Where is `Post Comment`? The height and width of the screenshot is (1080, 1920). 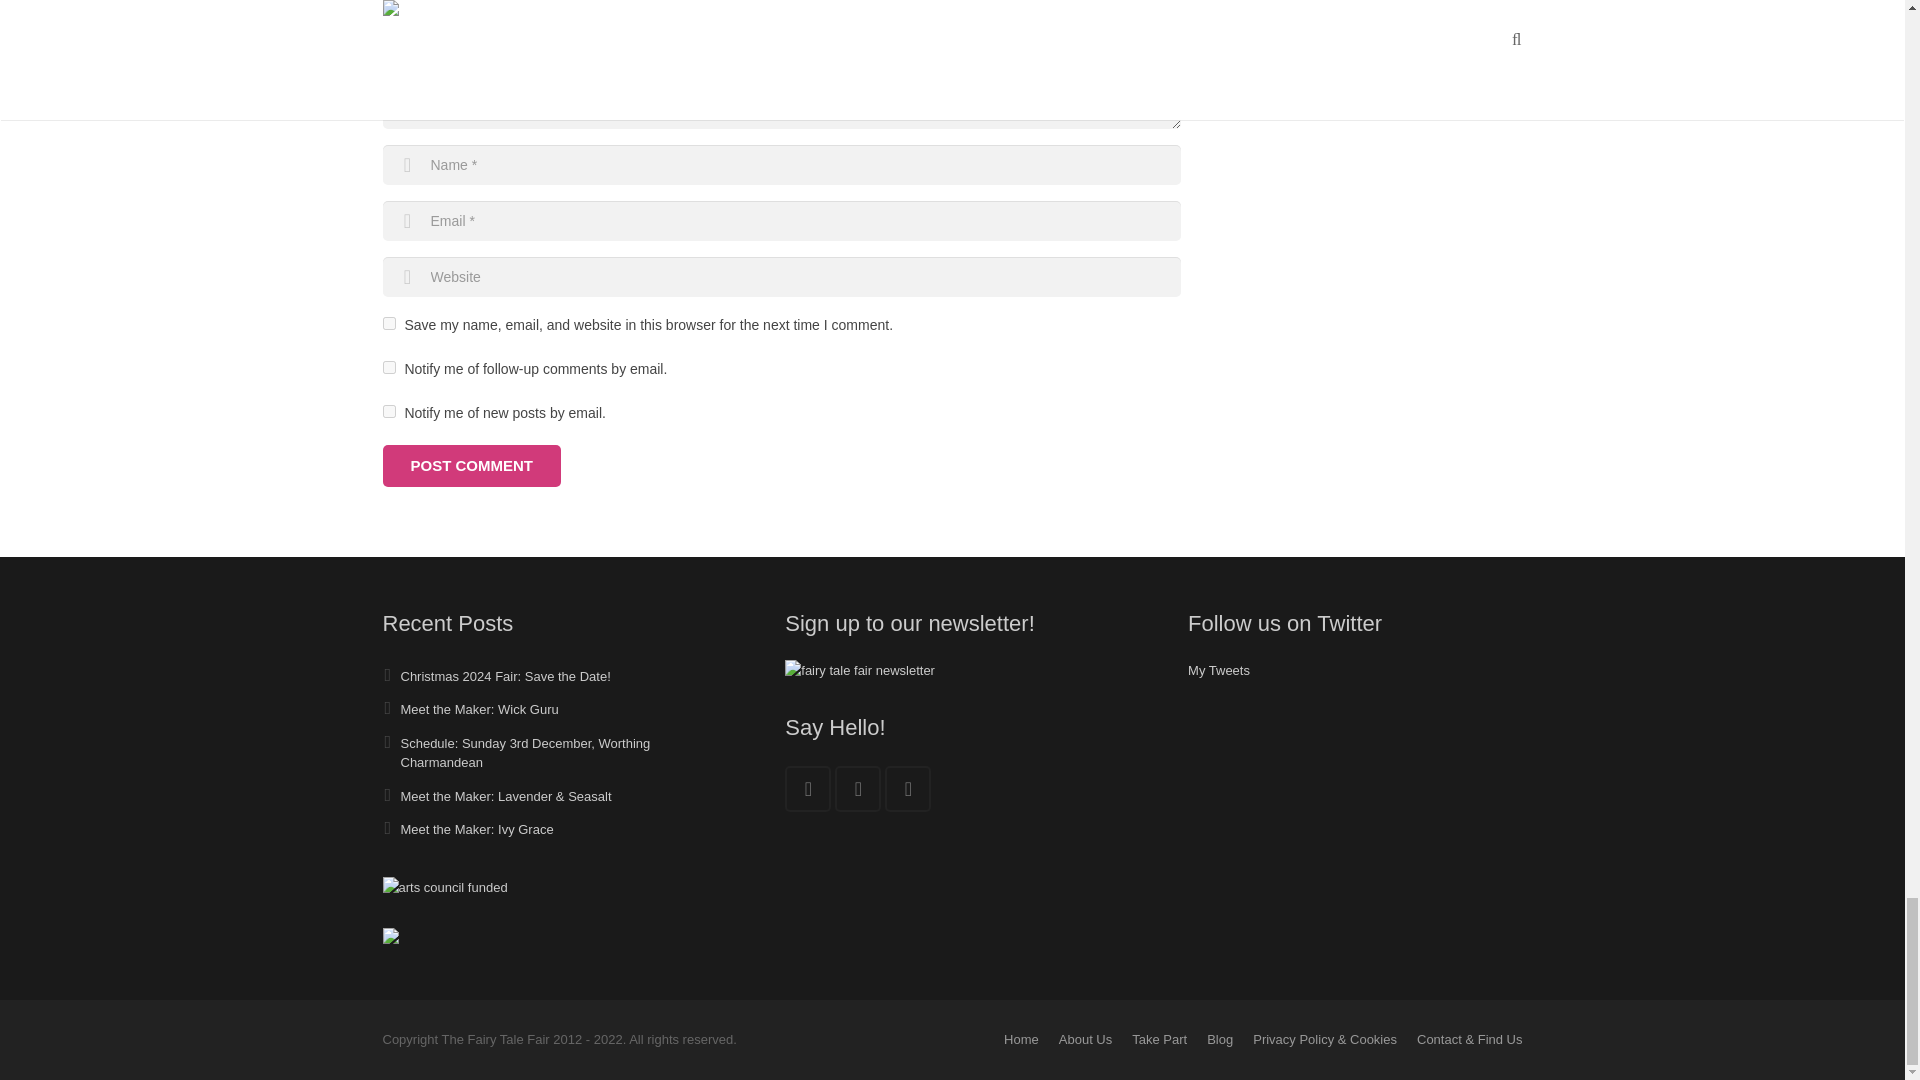 Post Comment is located at coordinates (471, 466).